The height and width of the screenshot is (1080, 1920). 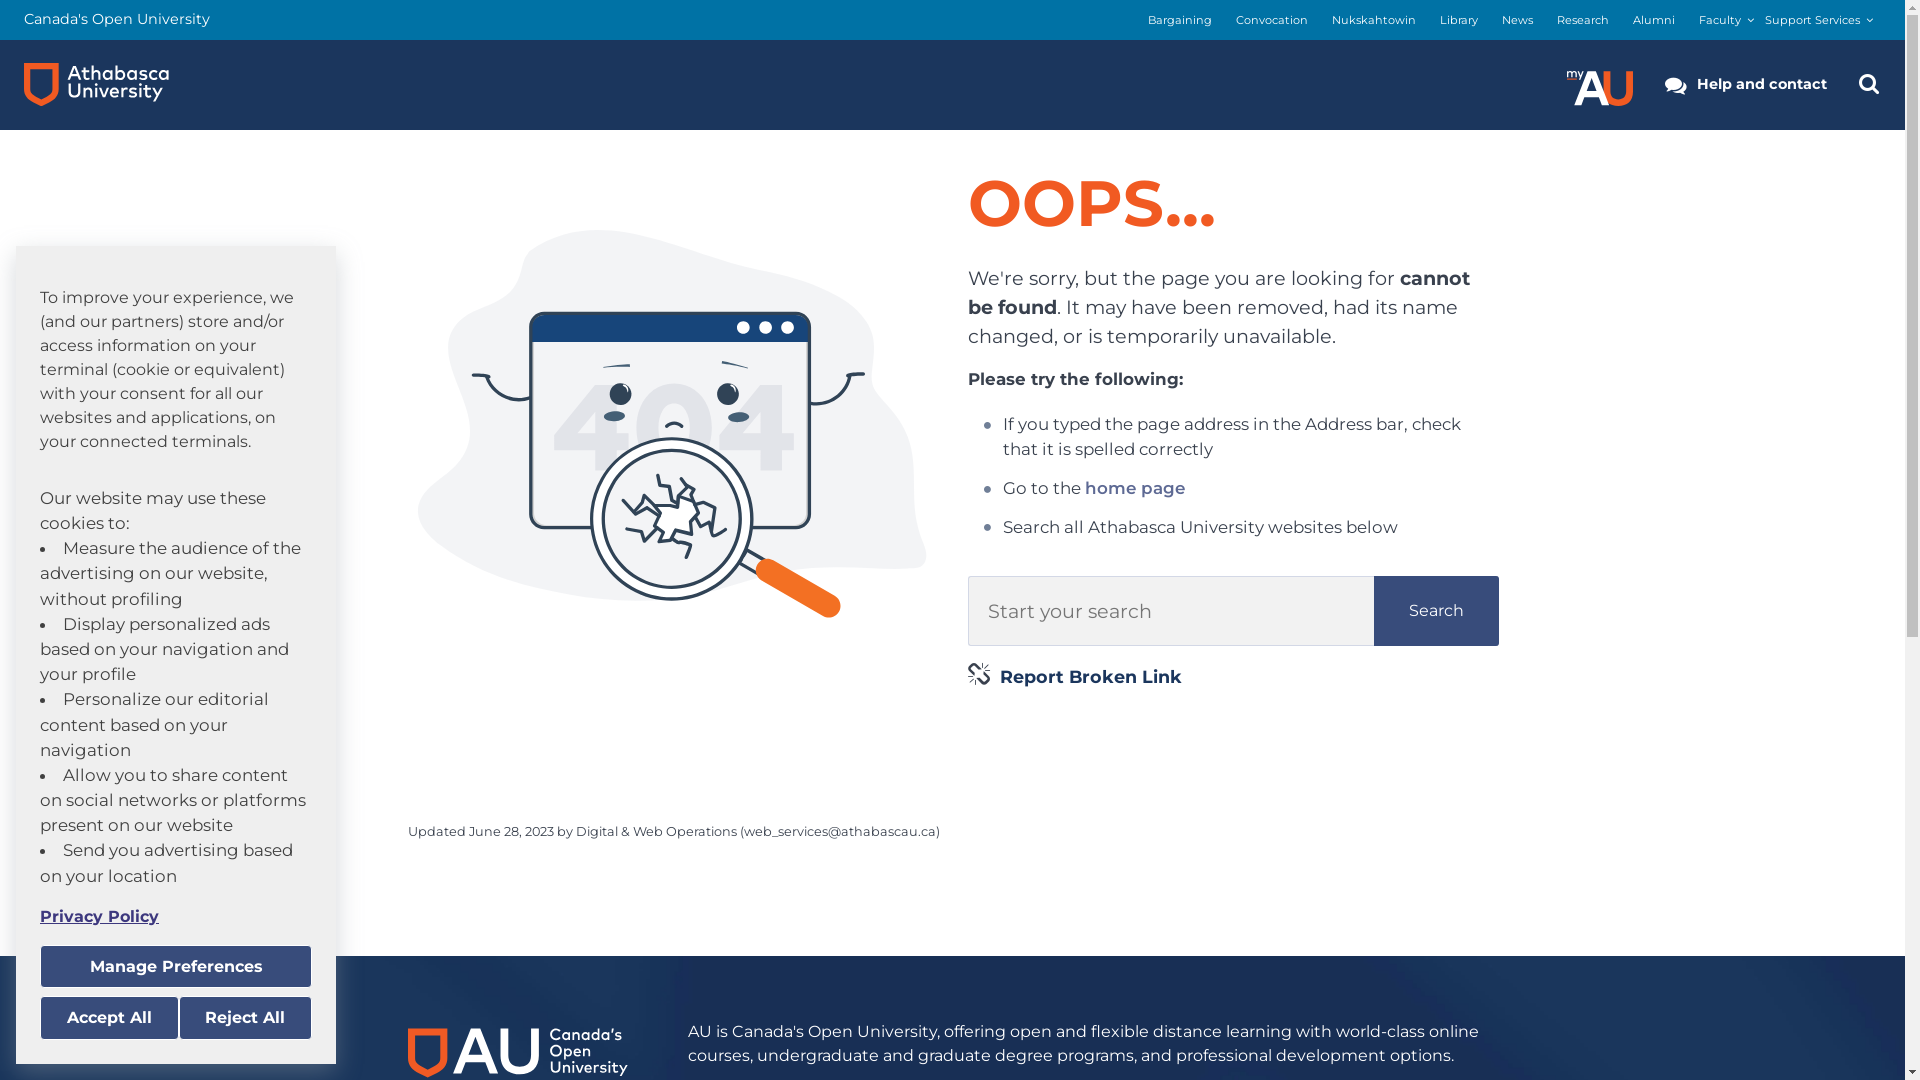 What do you see at coordinates (1720, 20) in the screenshot?
I see `Faculty` at bounding box center [1720, 20].